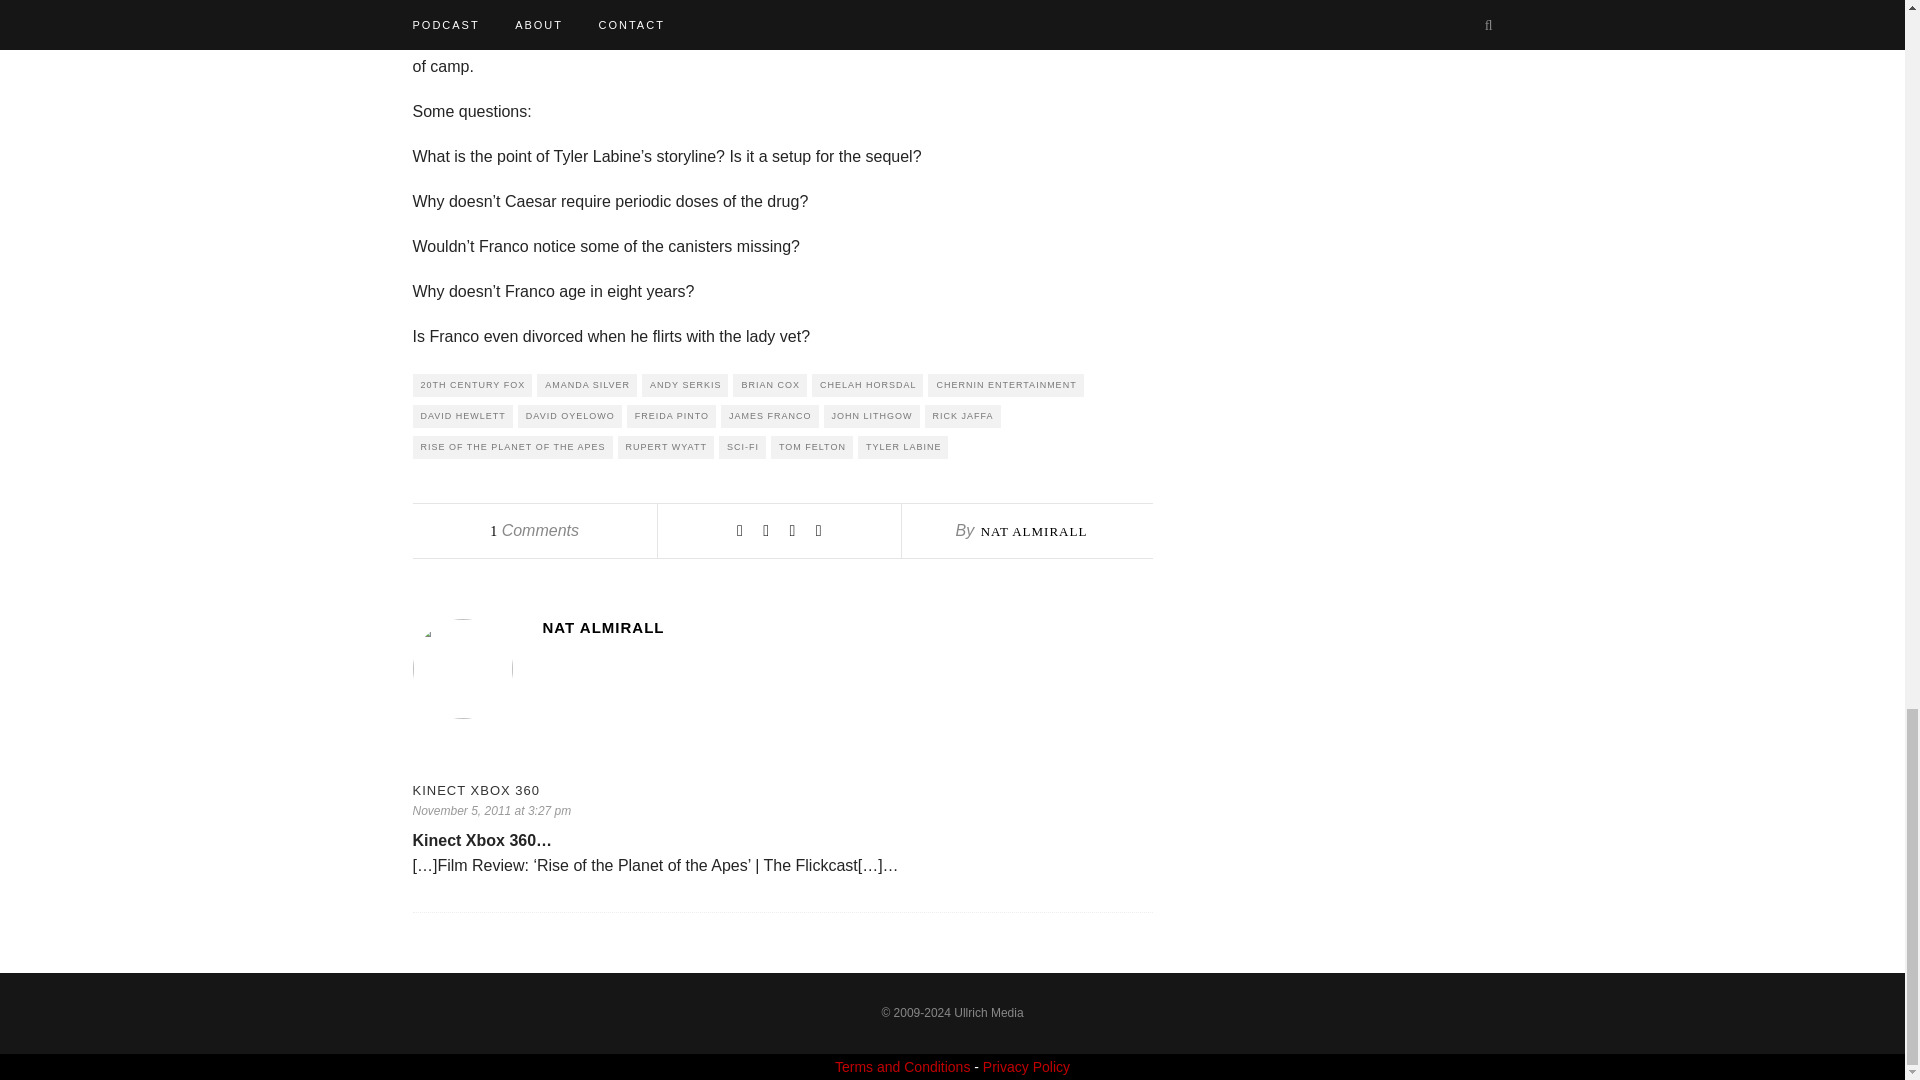 The width and height of the screenshot is (1920, 1080). I want to click on DAVID OYELOWO, so click(570, 416).